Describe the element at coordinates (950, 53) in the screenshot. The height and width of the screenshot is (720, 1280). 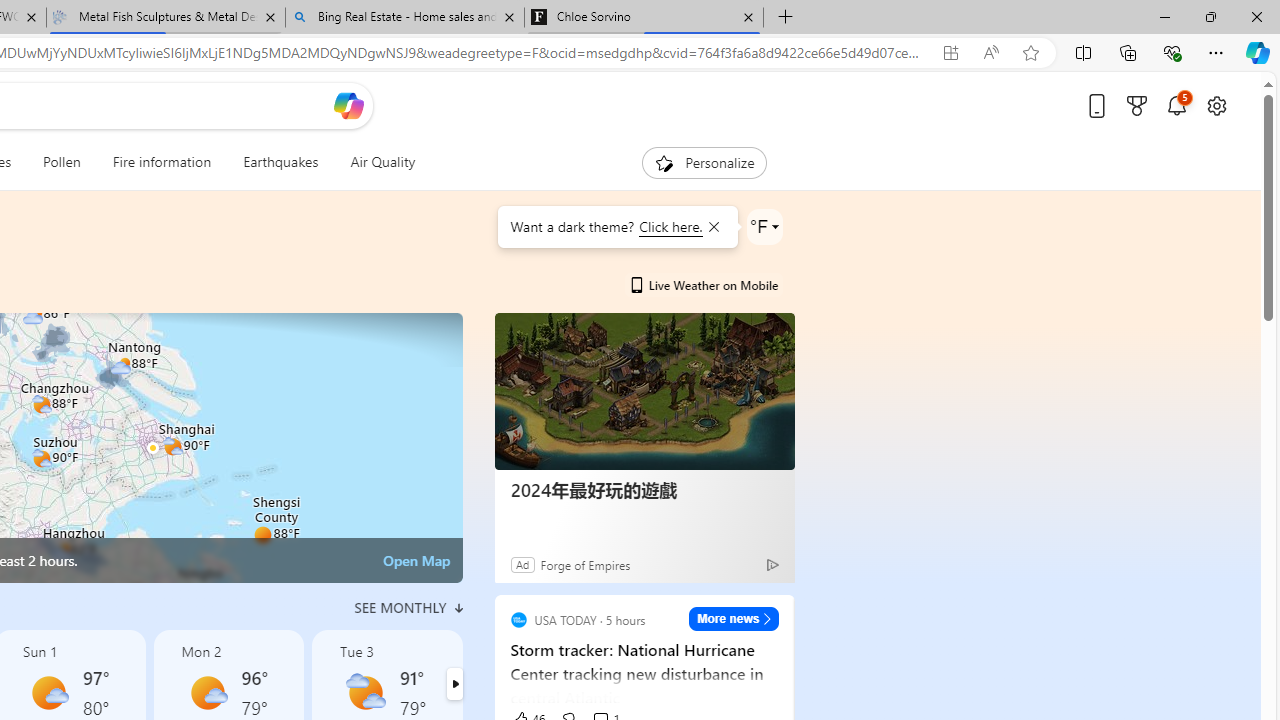
I see `App available. Install Microsoft Start Weather` at that location.